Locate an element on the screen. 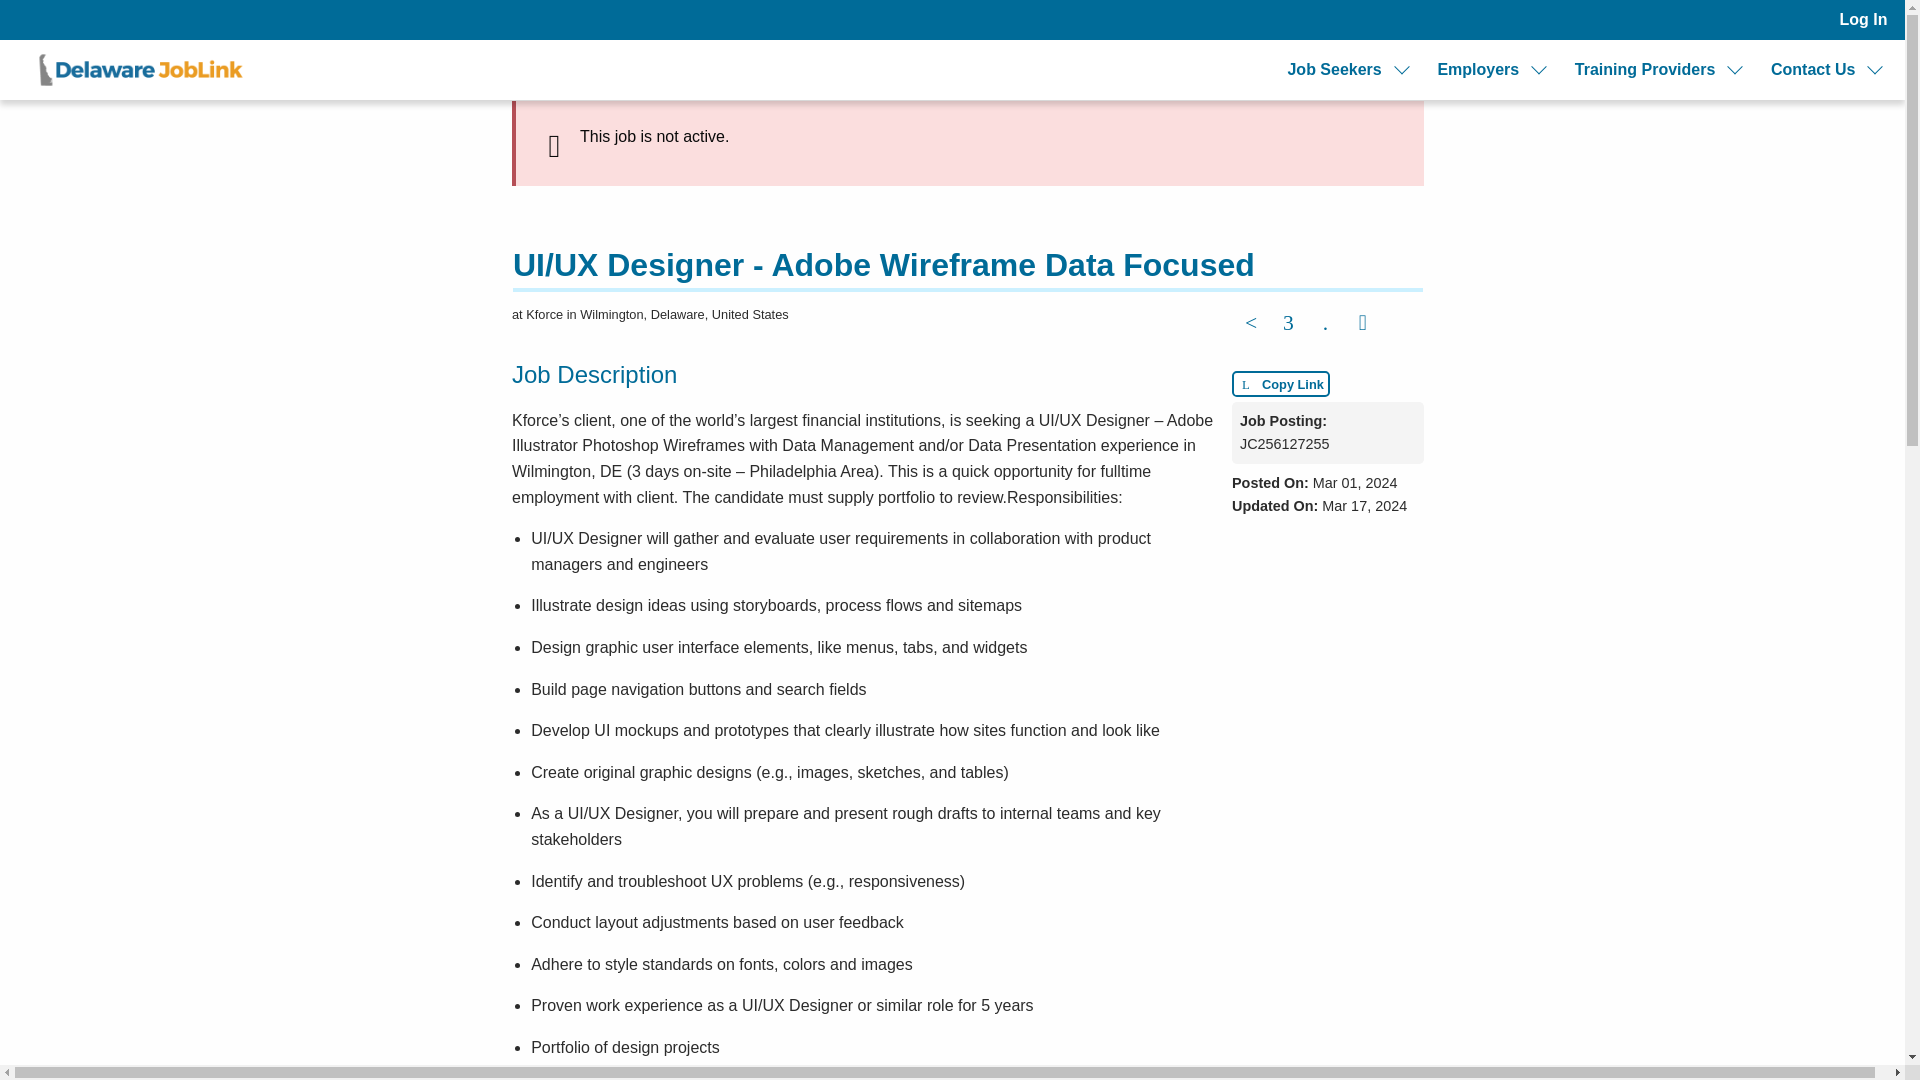  Employers is located at coordinates (1477, 70).